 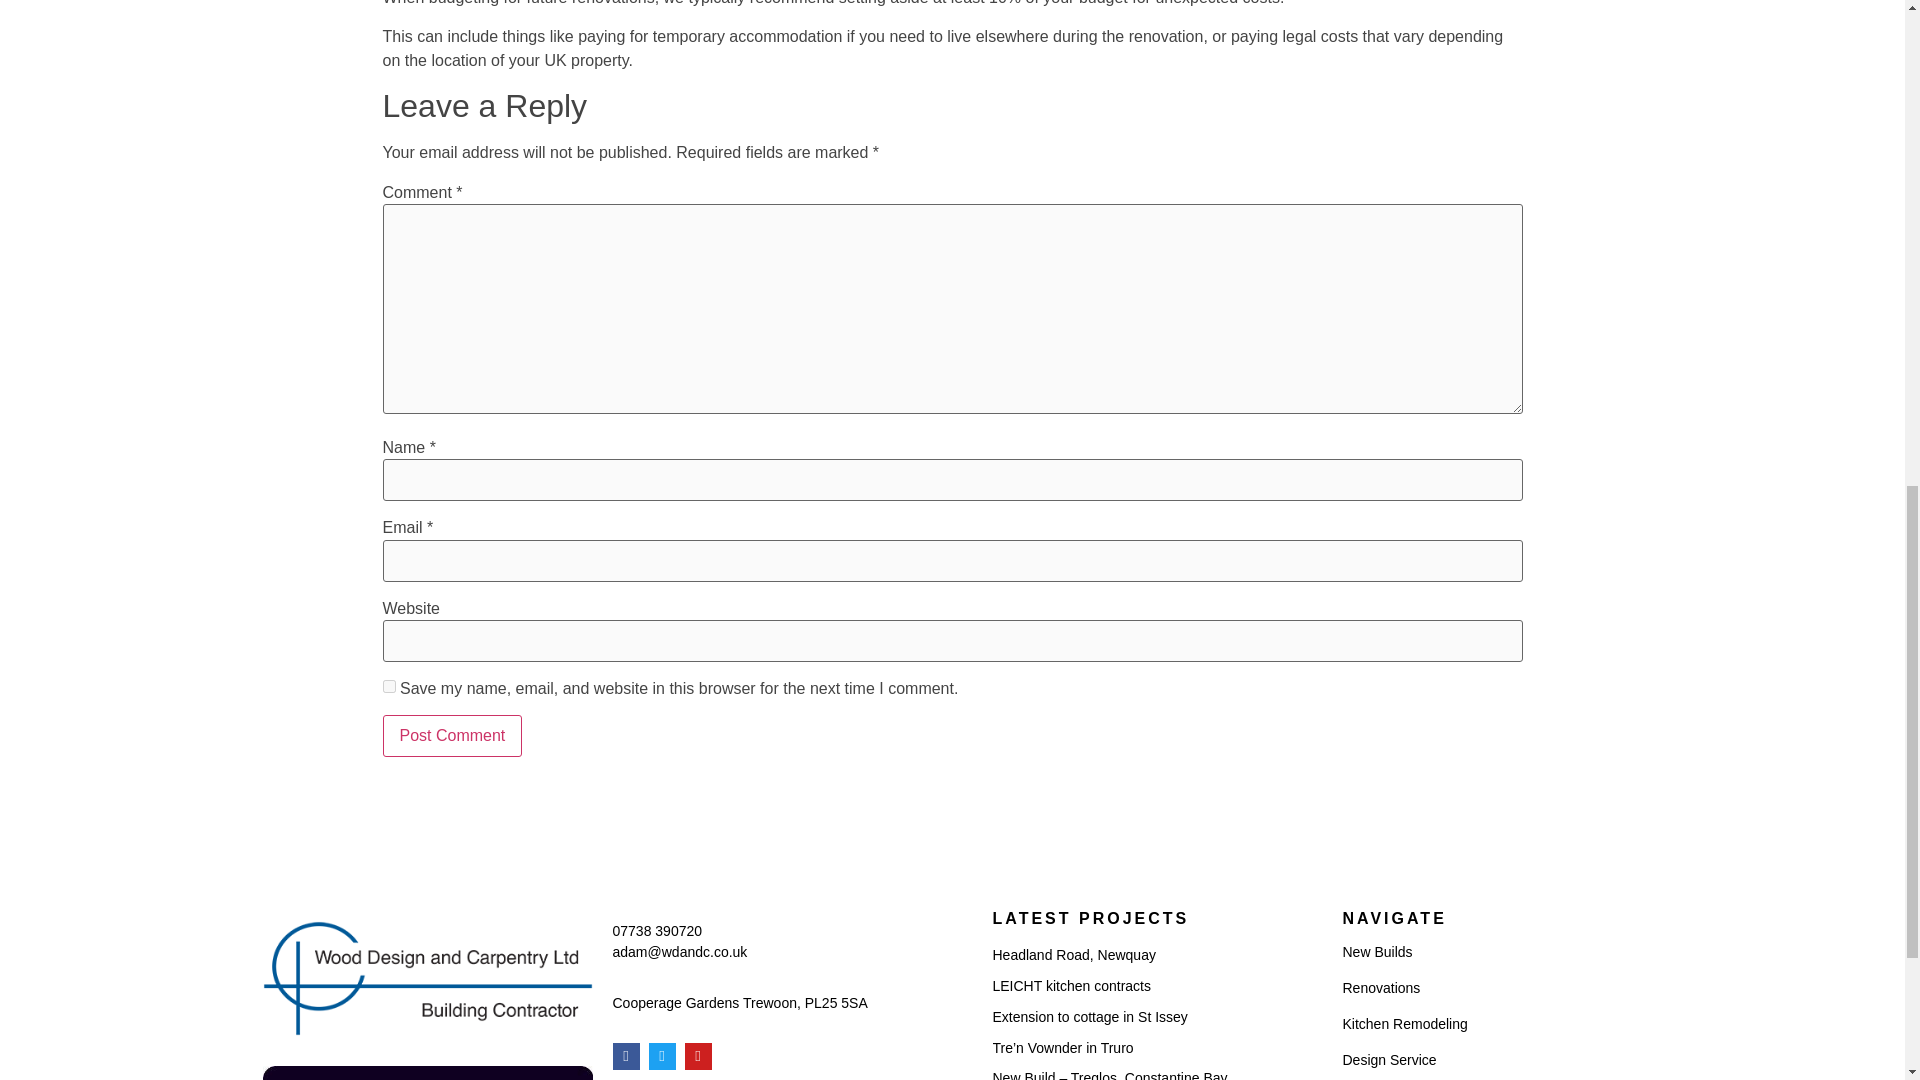 What do you see at coordinates (1477, 988) in the screenshot?
I see `Renovations` at bounding box center [1477, 988].